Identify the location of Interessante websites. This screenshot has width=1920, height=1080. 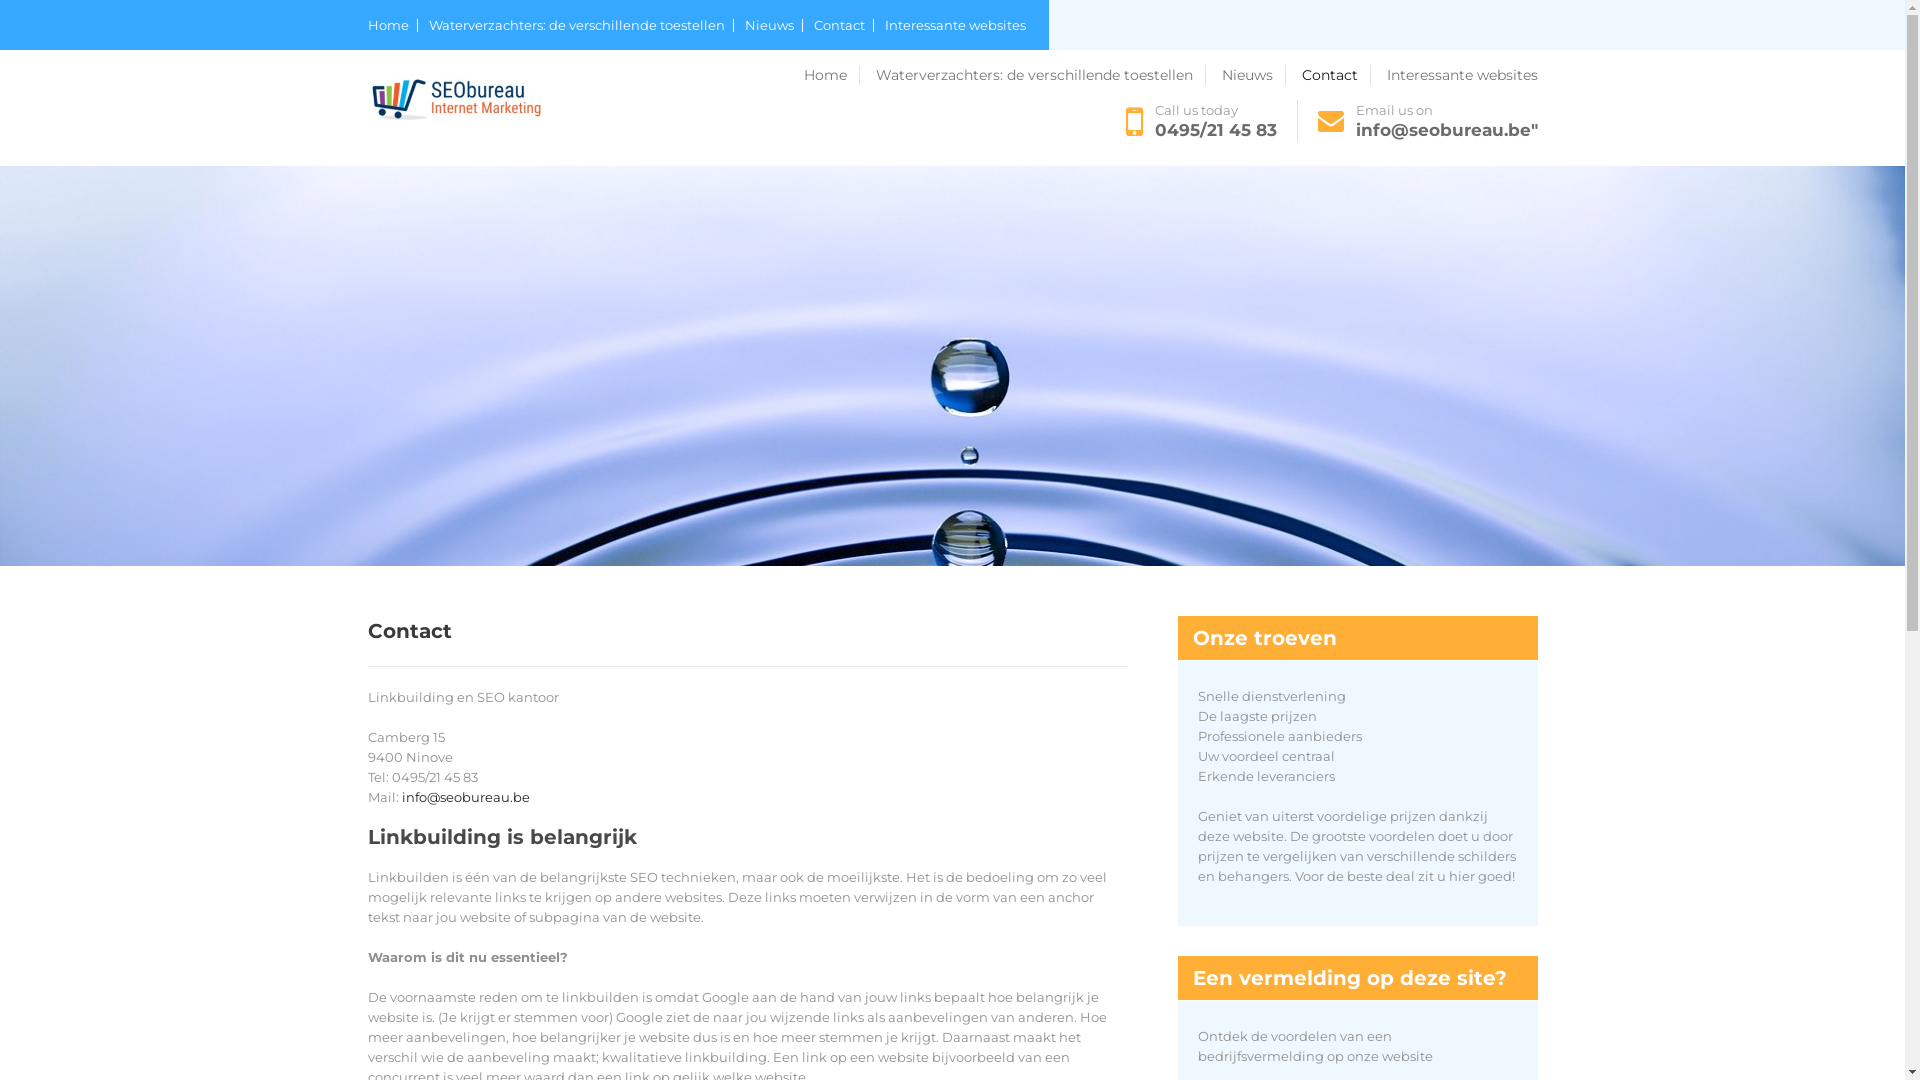
(954, 26).